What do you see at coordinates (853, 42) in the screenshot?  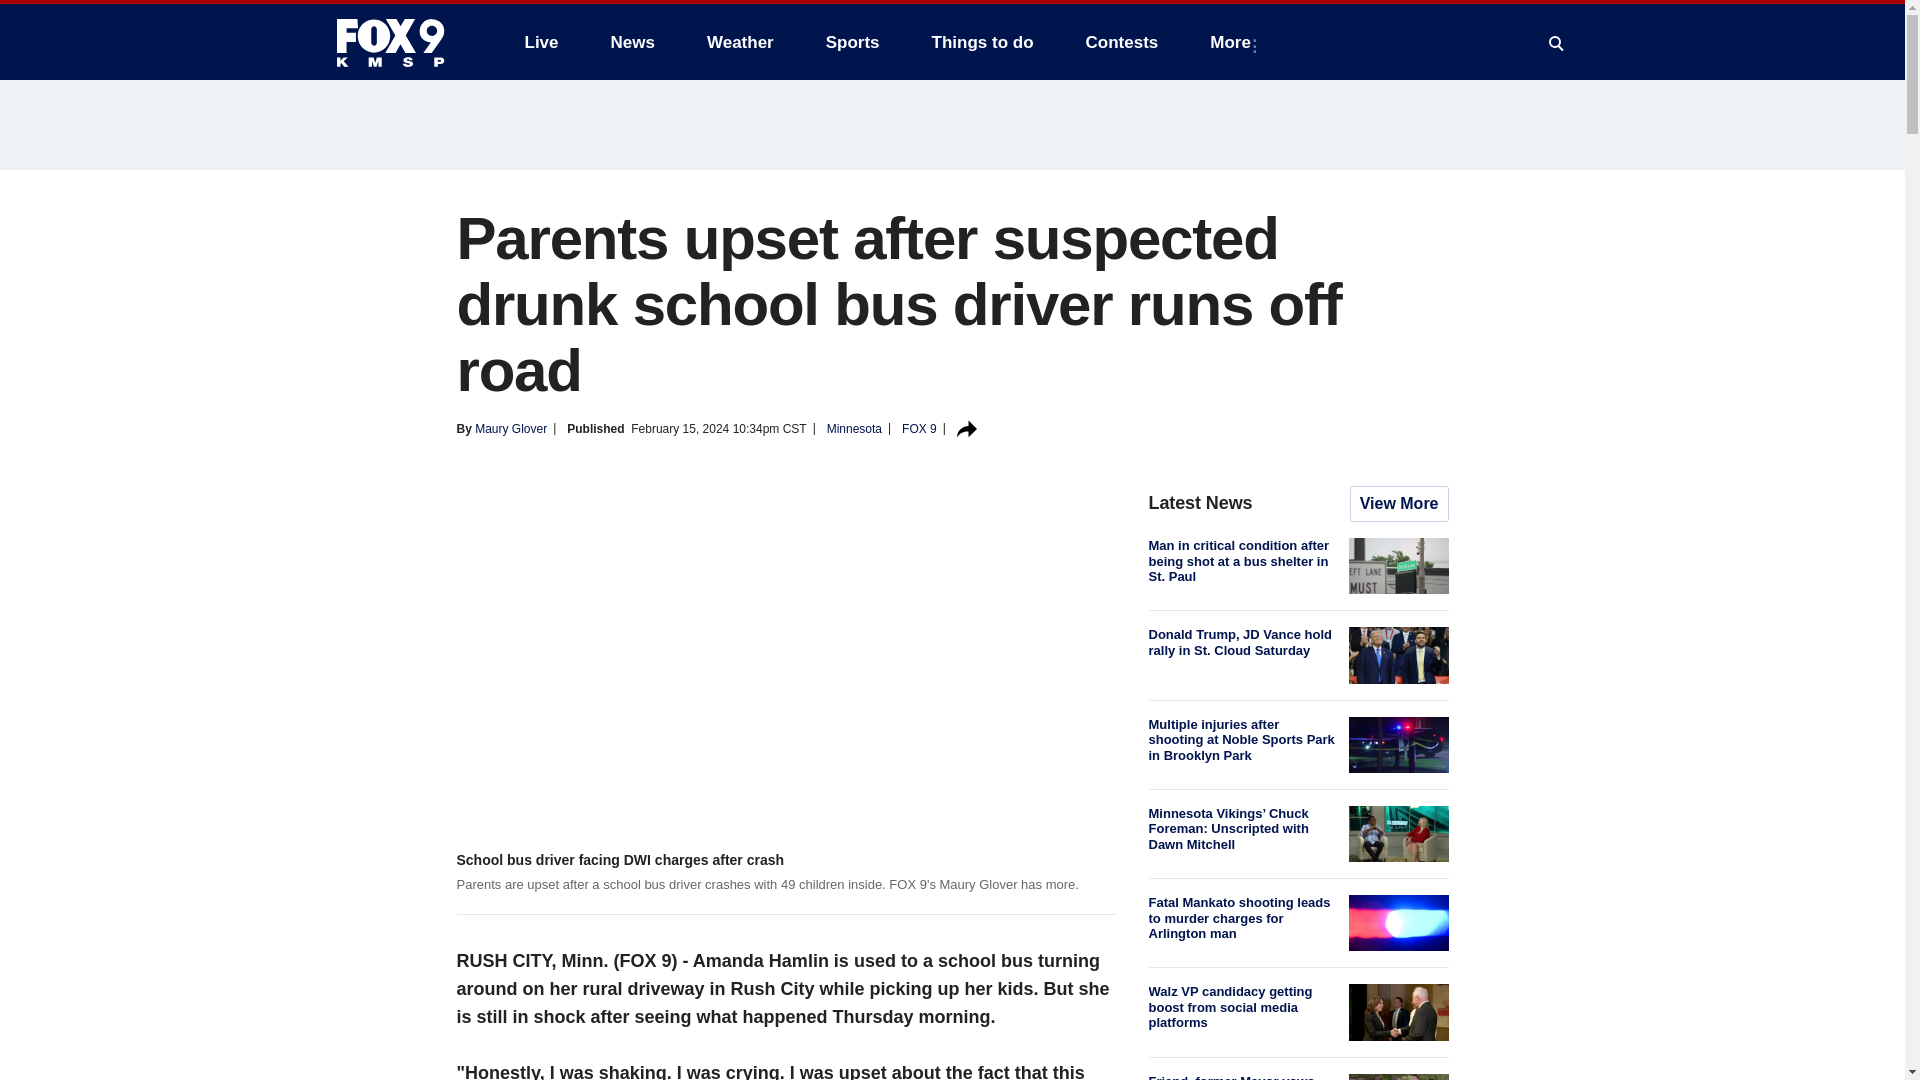 I see `Sports` at bounding box center [853, 42].